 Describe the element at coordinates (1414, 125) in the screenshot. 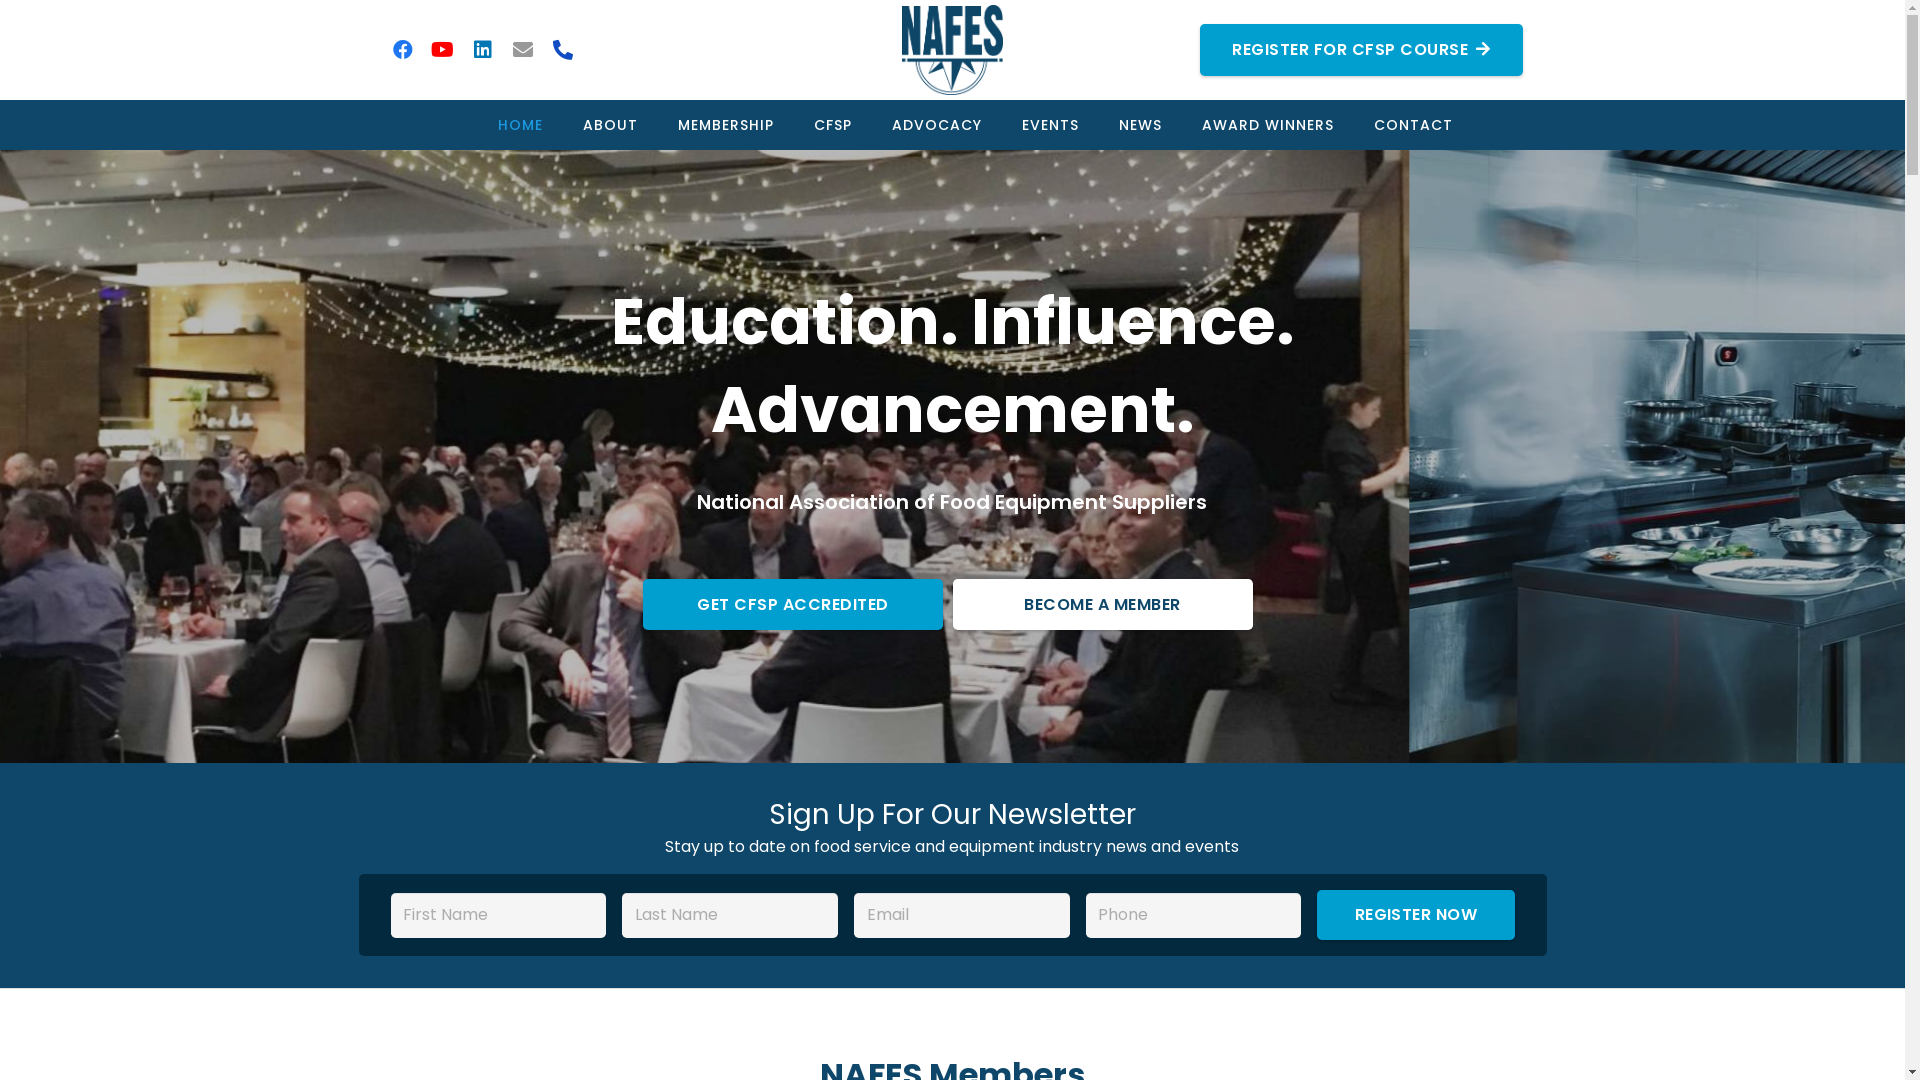

I see `CONTACT` at that location.